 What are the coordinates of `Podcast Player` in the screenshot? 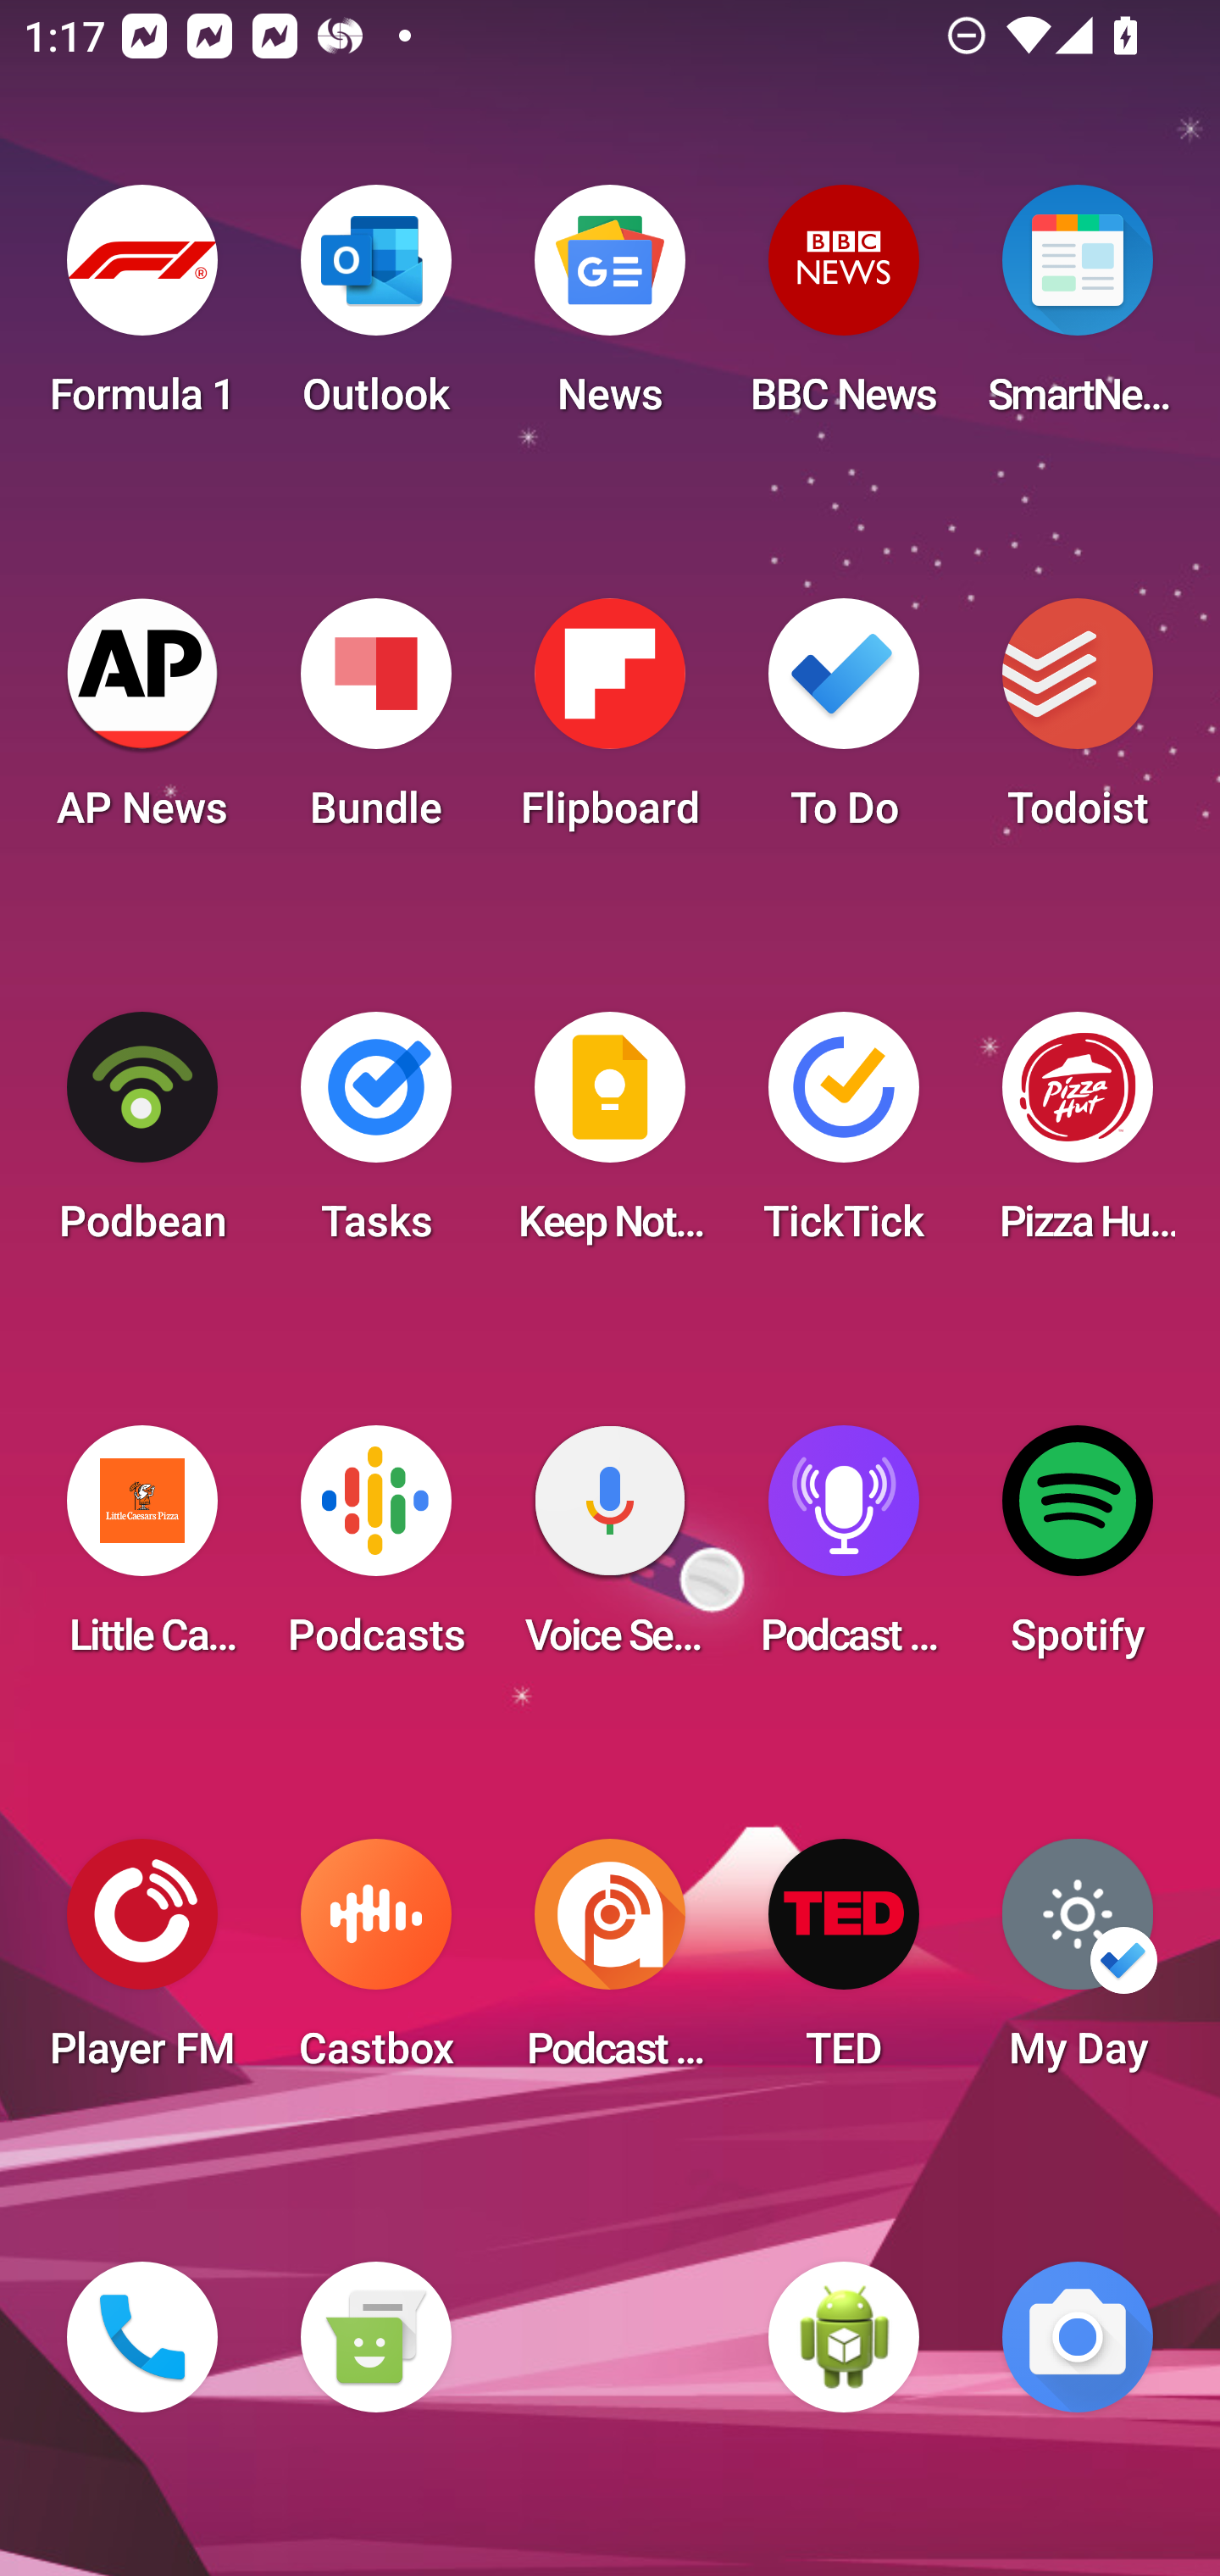 It's located at (844, 1551).